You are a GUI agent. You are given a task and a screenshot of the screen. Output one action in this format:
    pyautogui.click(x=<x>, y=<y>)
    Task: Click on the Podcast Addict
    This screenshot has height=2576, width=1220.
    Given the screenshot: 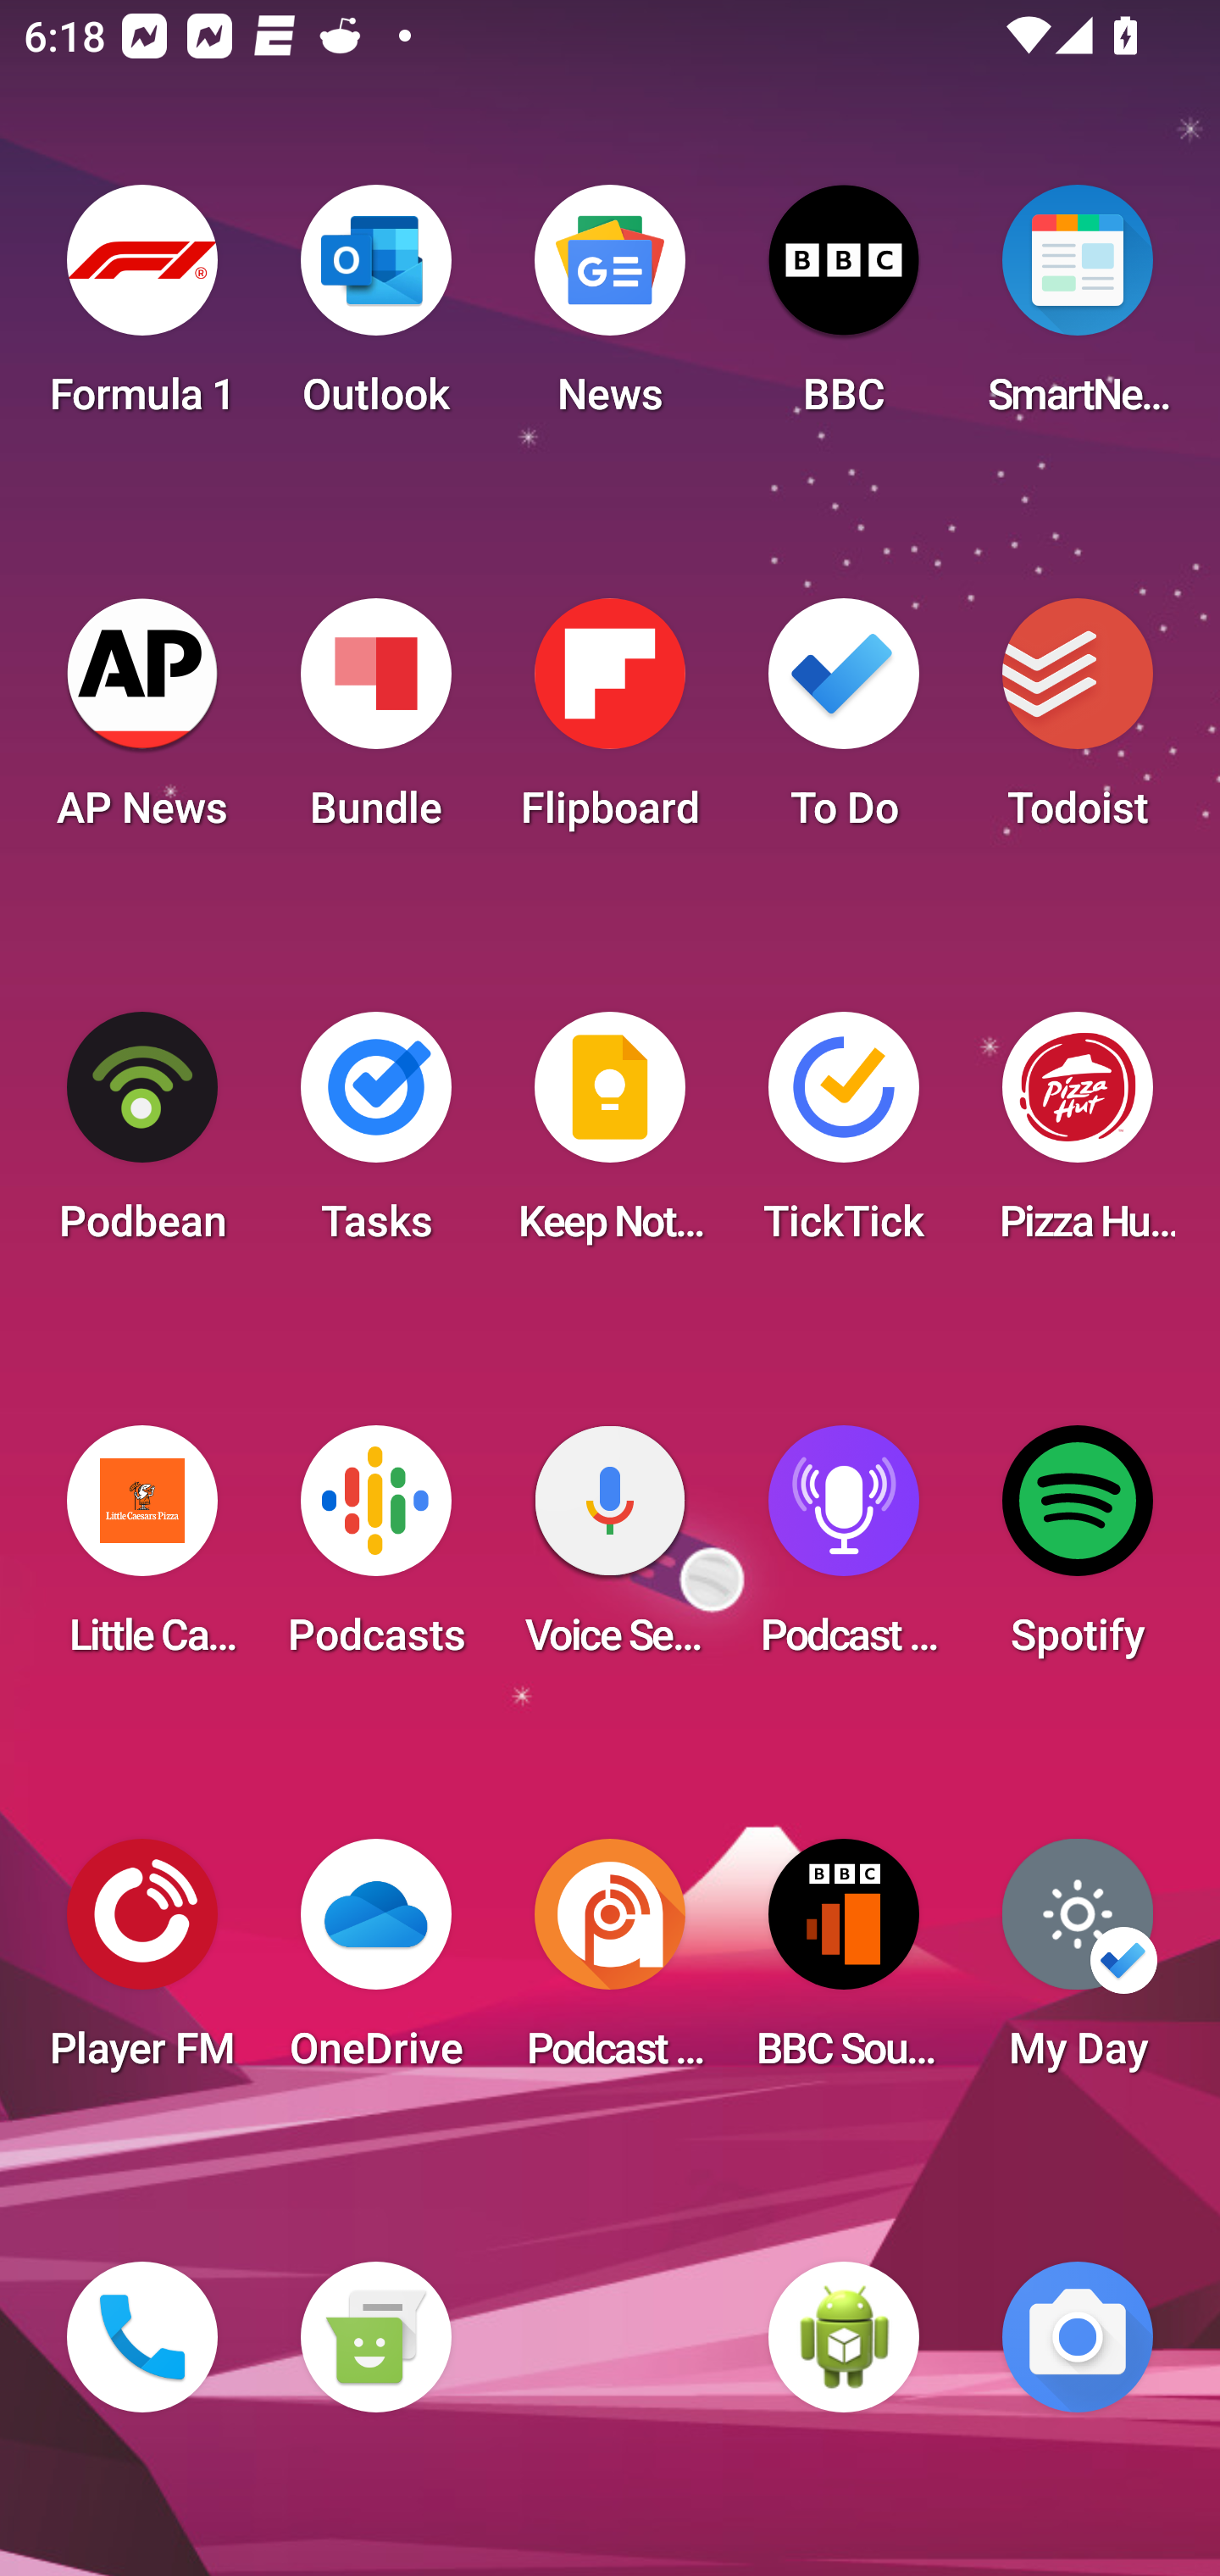 What is the action you would take?
    pyautogui.click(x=610, y=1964)
    